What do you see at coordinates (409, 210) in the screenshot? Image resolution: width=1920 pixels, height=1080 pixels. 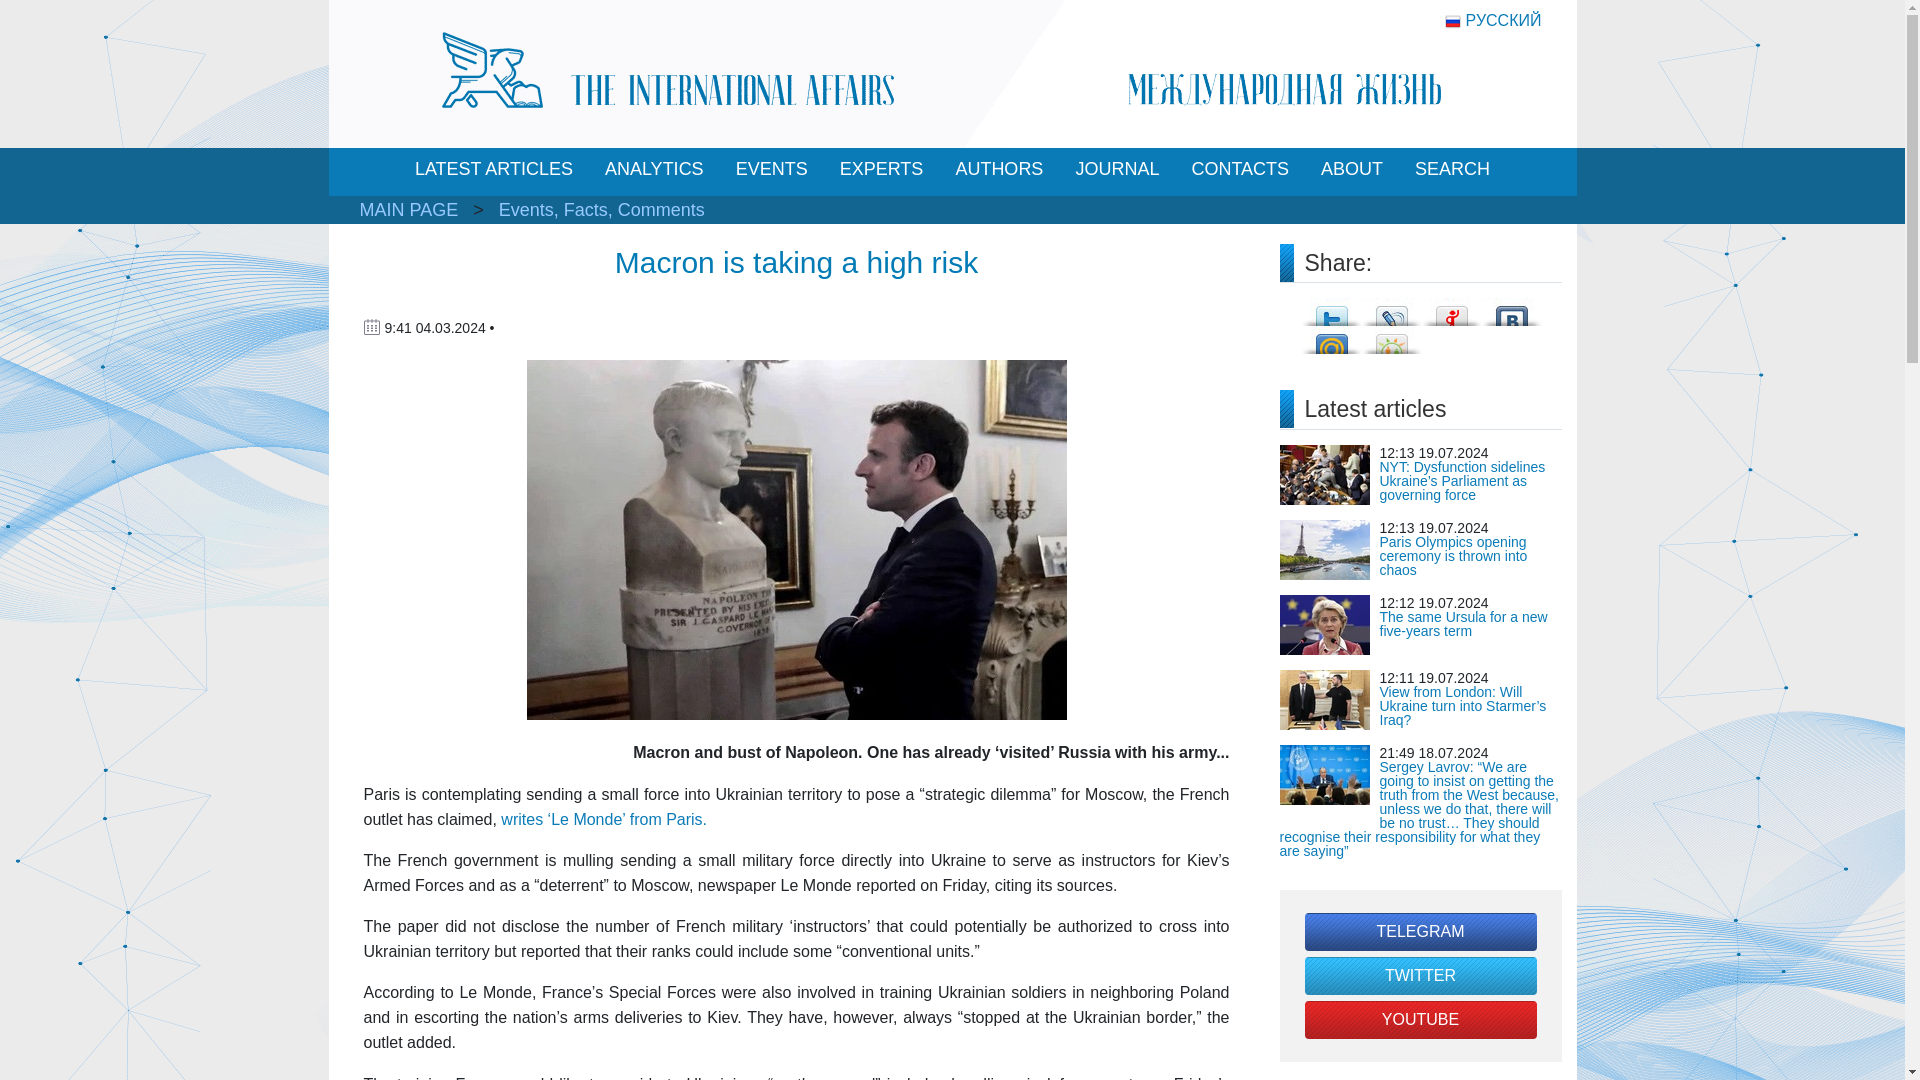 I see `MAIN PAGE` at bounding box center [409, 210].